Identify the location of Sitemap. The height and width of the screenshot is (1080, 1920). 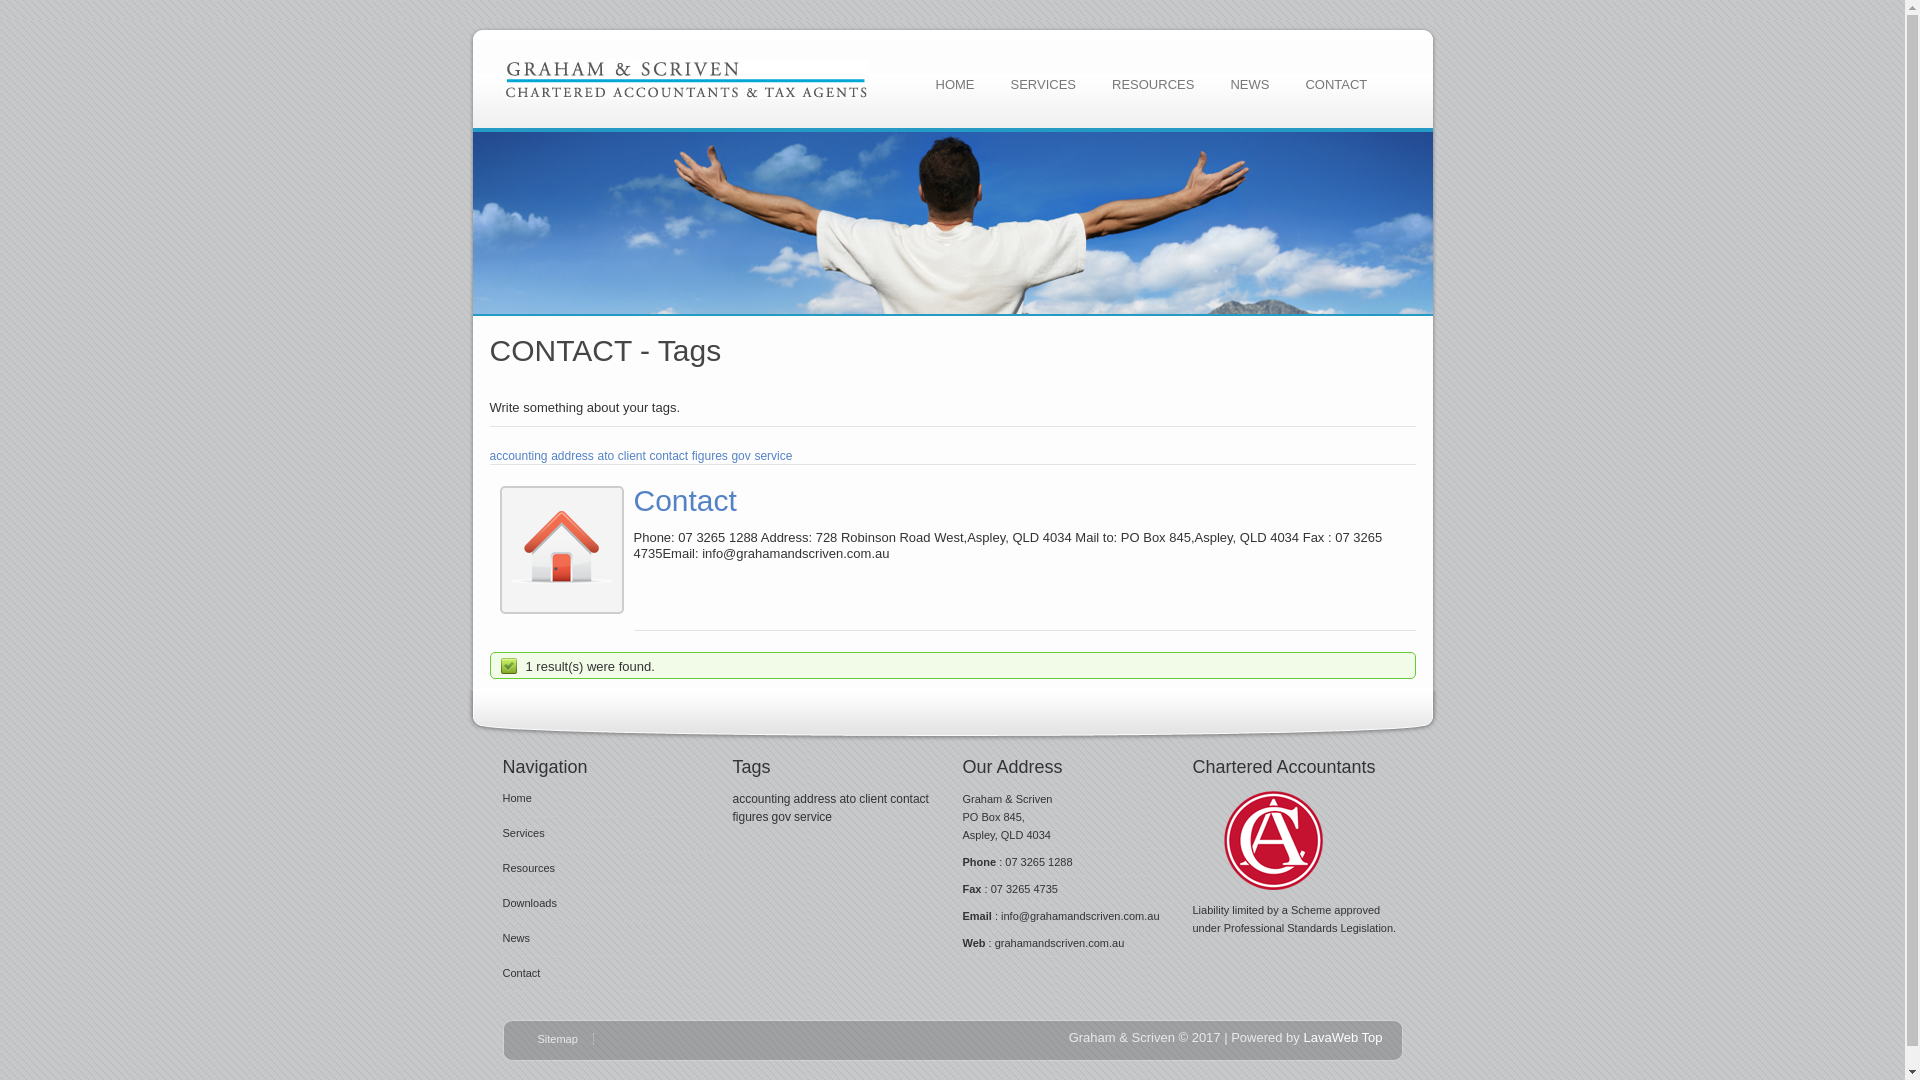
(566, 1039).